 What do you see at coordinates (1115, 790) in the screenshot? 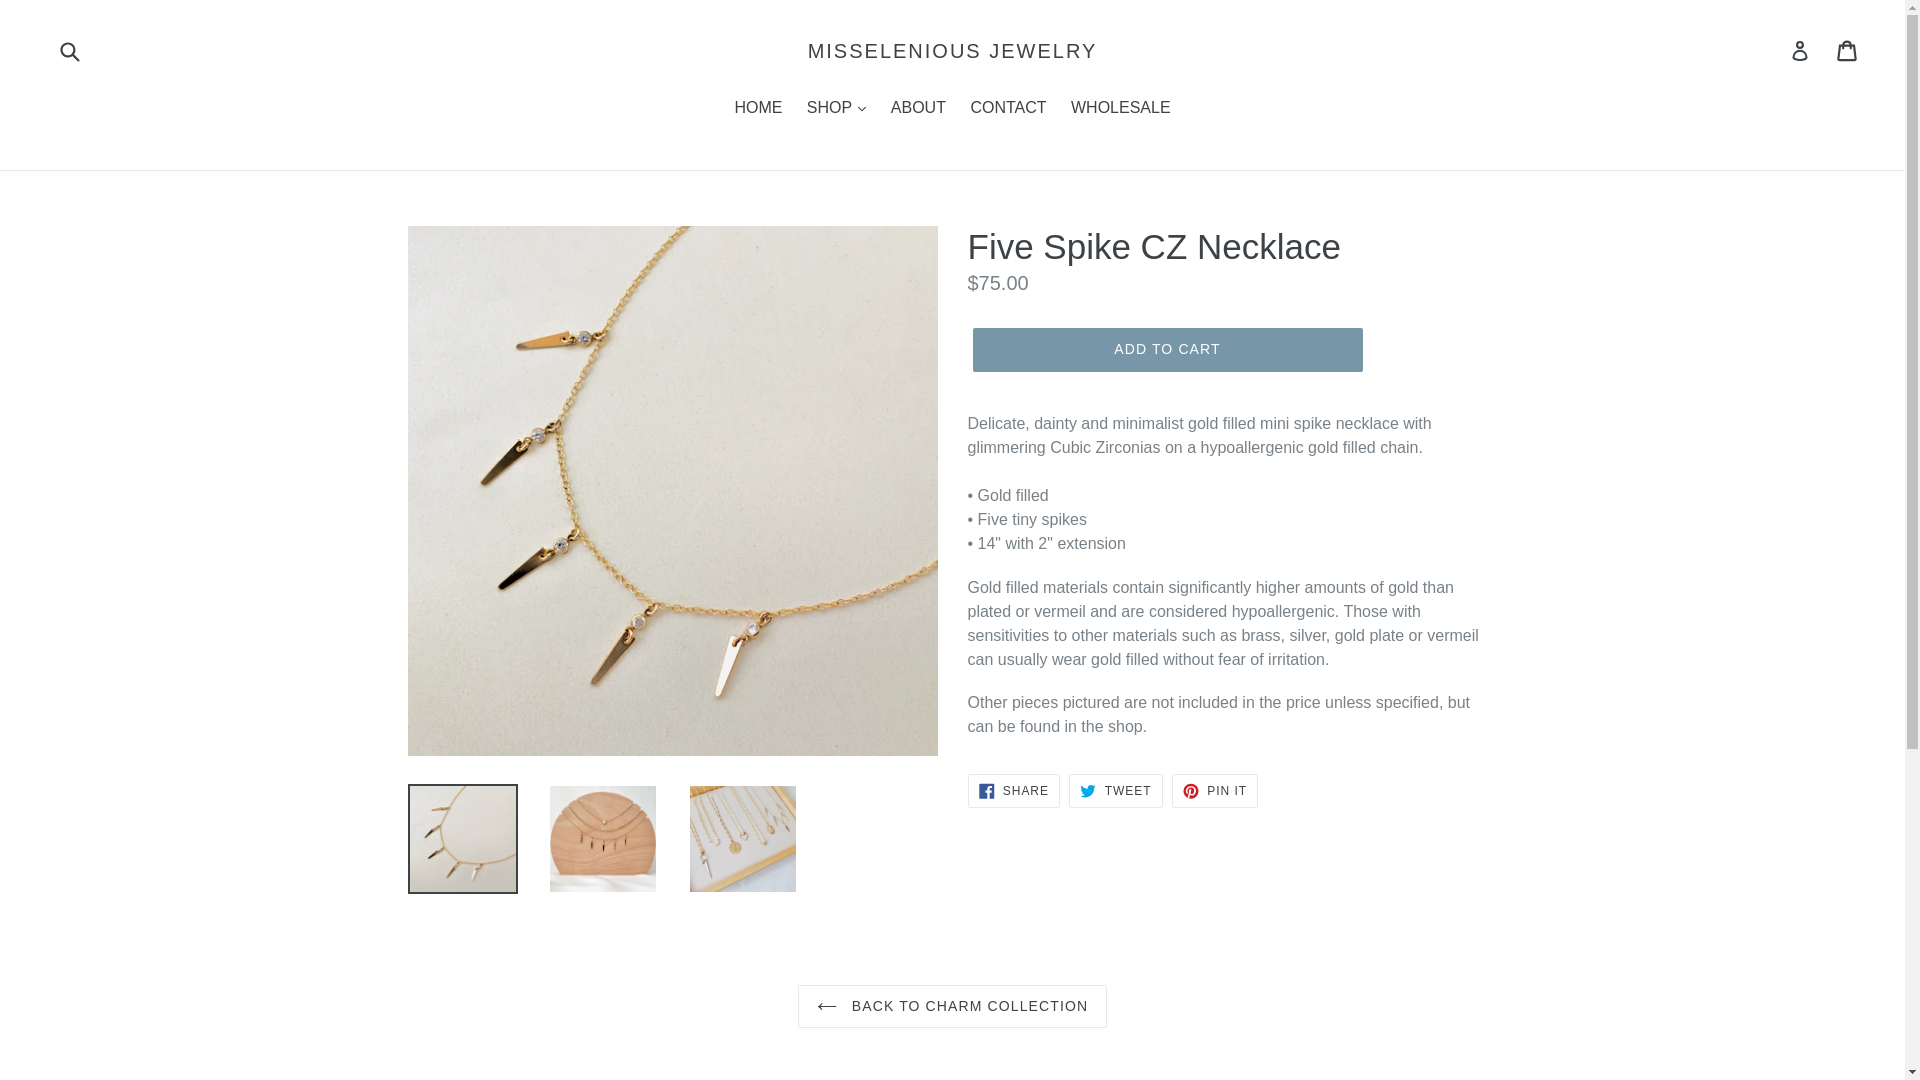
I see `Tweet on Twitter` at bounding box center [1115, 790].